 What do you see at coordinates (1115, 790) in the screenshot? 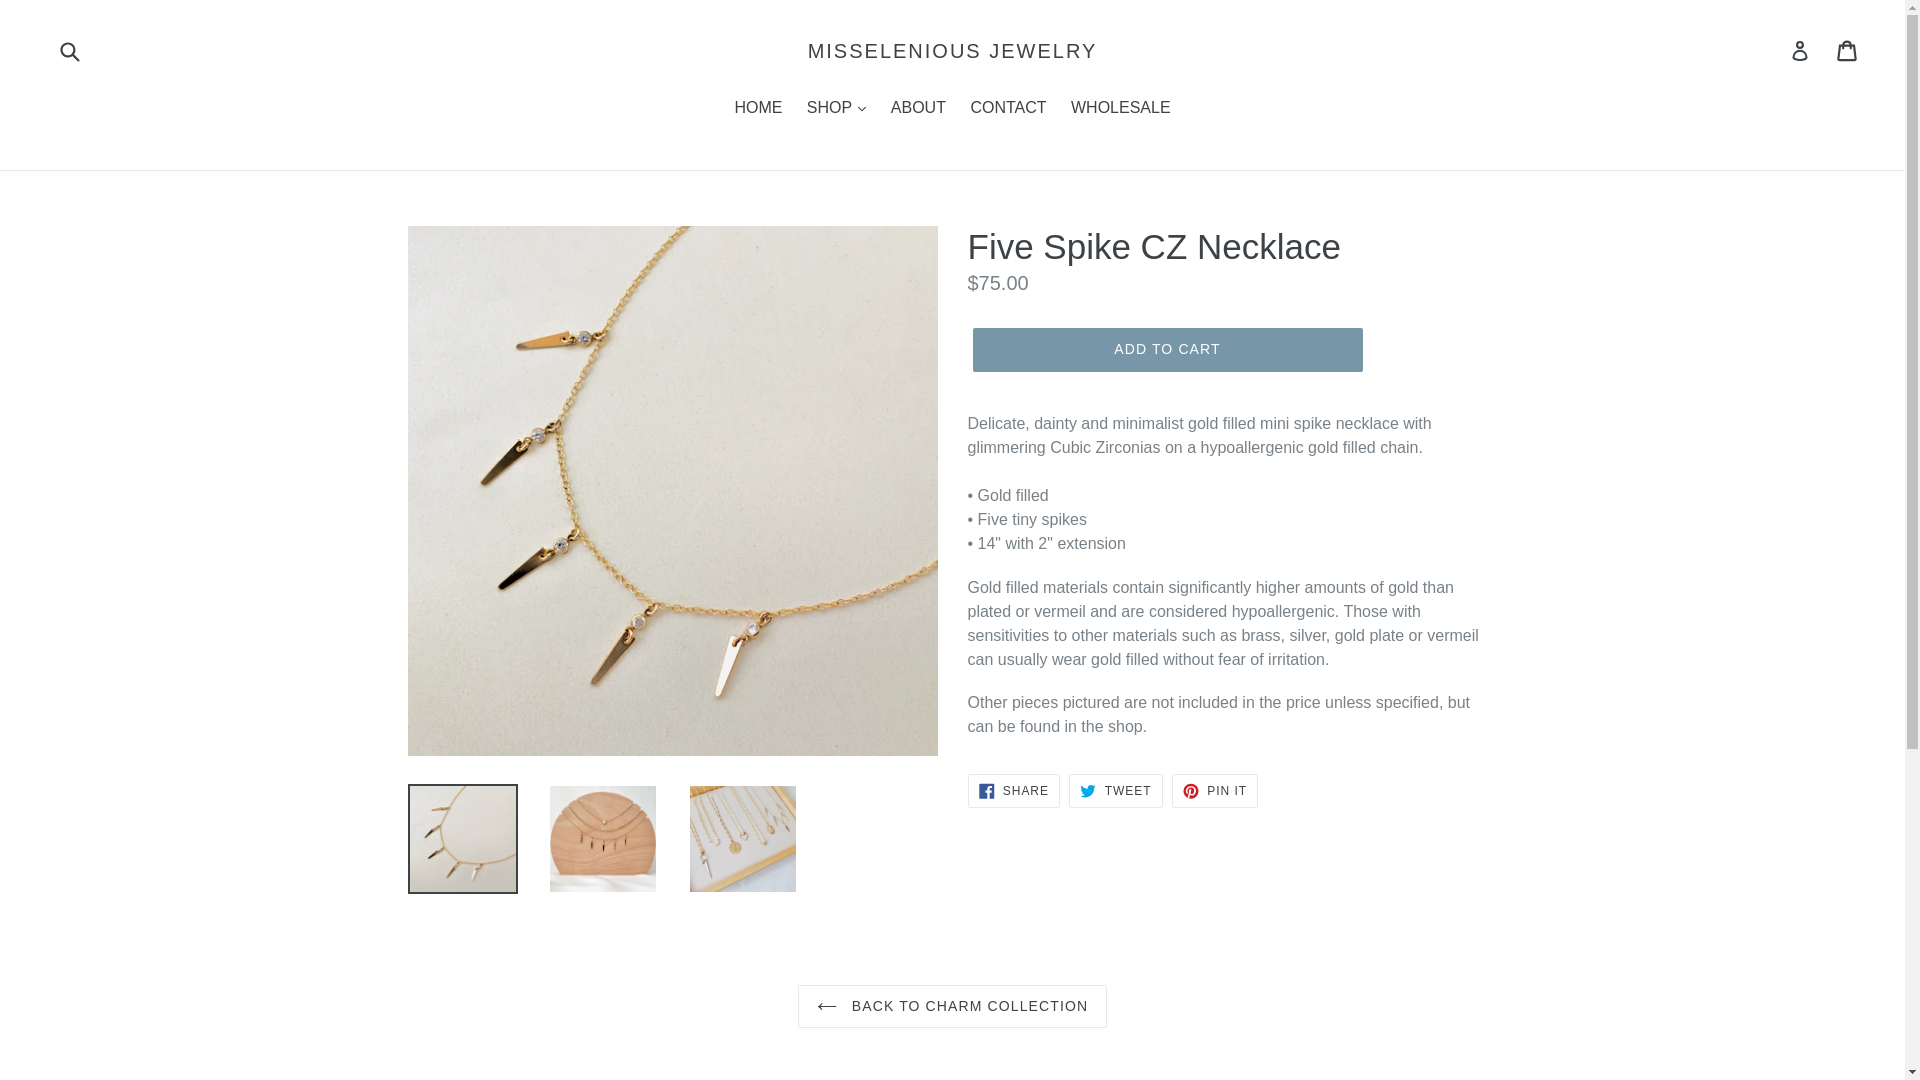
I see `Tweet on Twitter` at bounding box center [1115, 790].